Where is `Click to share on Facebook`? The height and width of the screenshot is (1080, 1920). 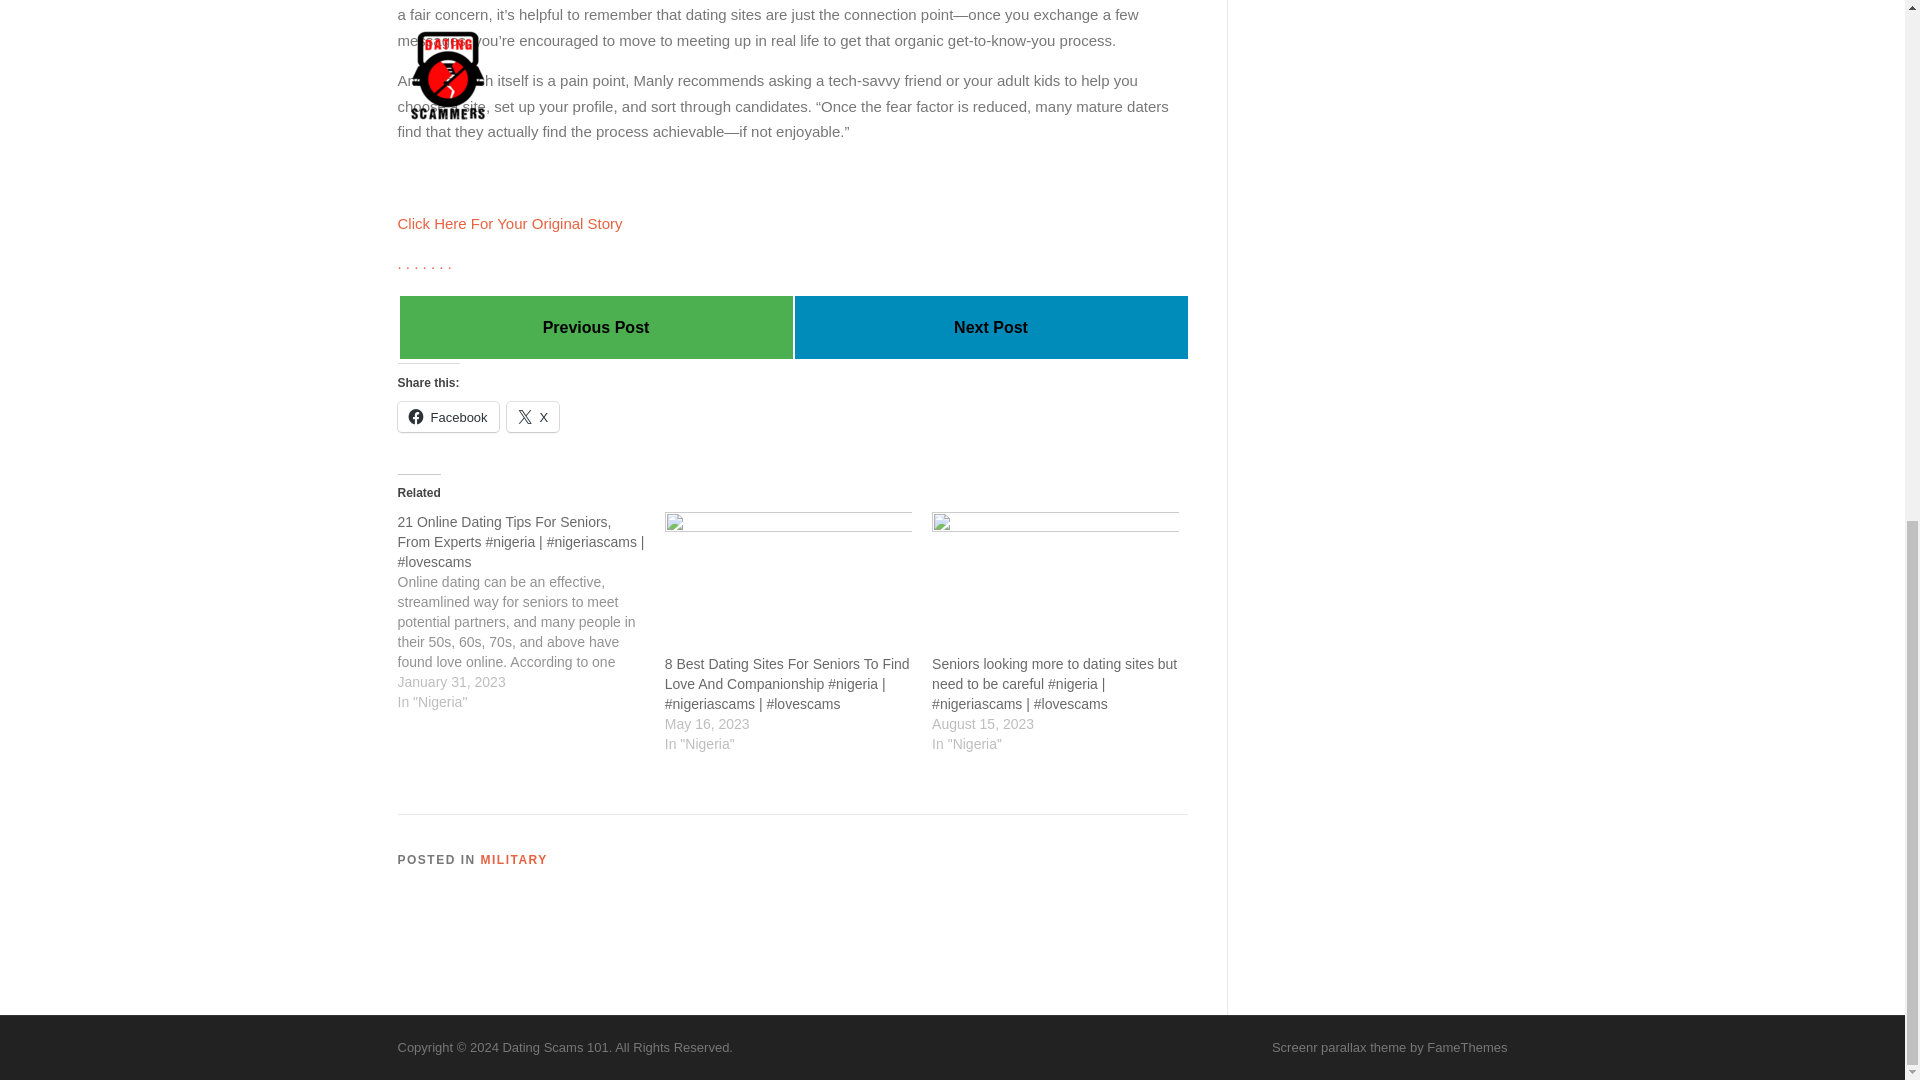 Click to share on Facebook is located at coordinates (448, 416).